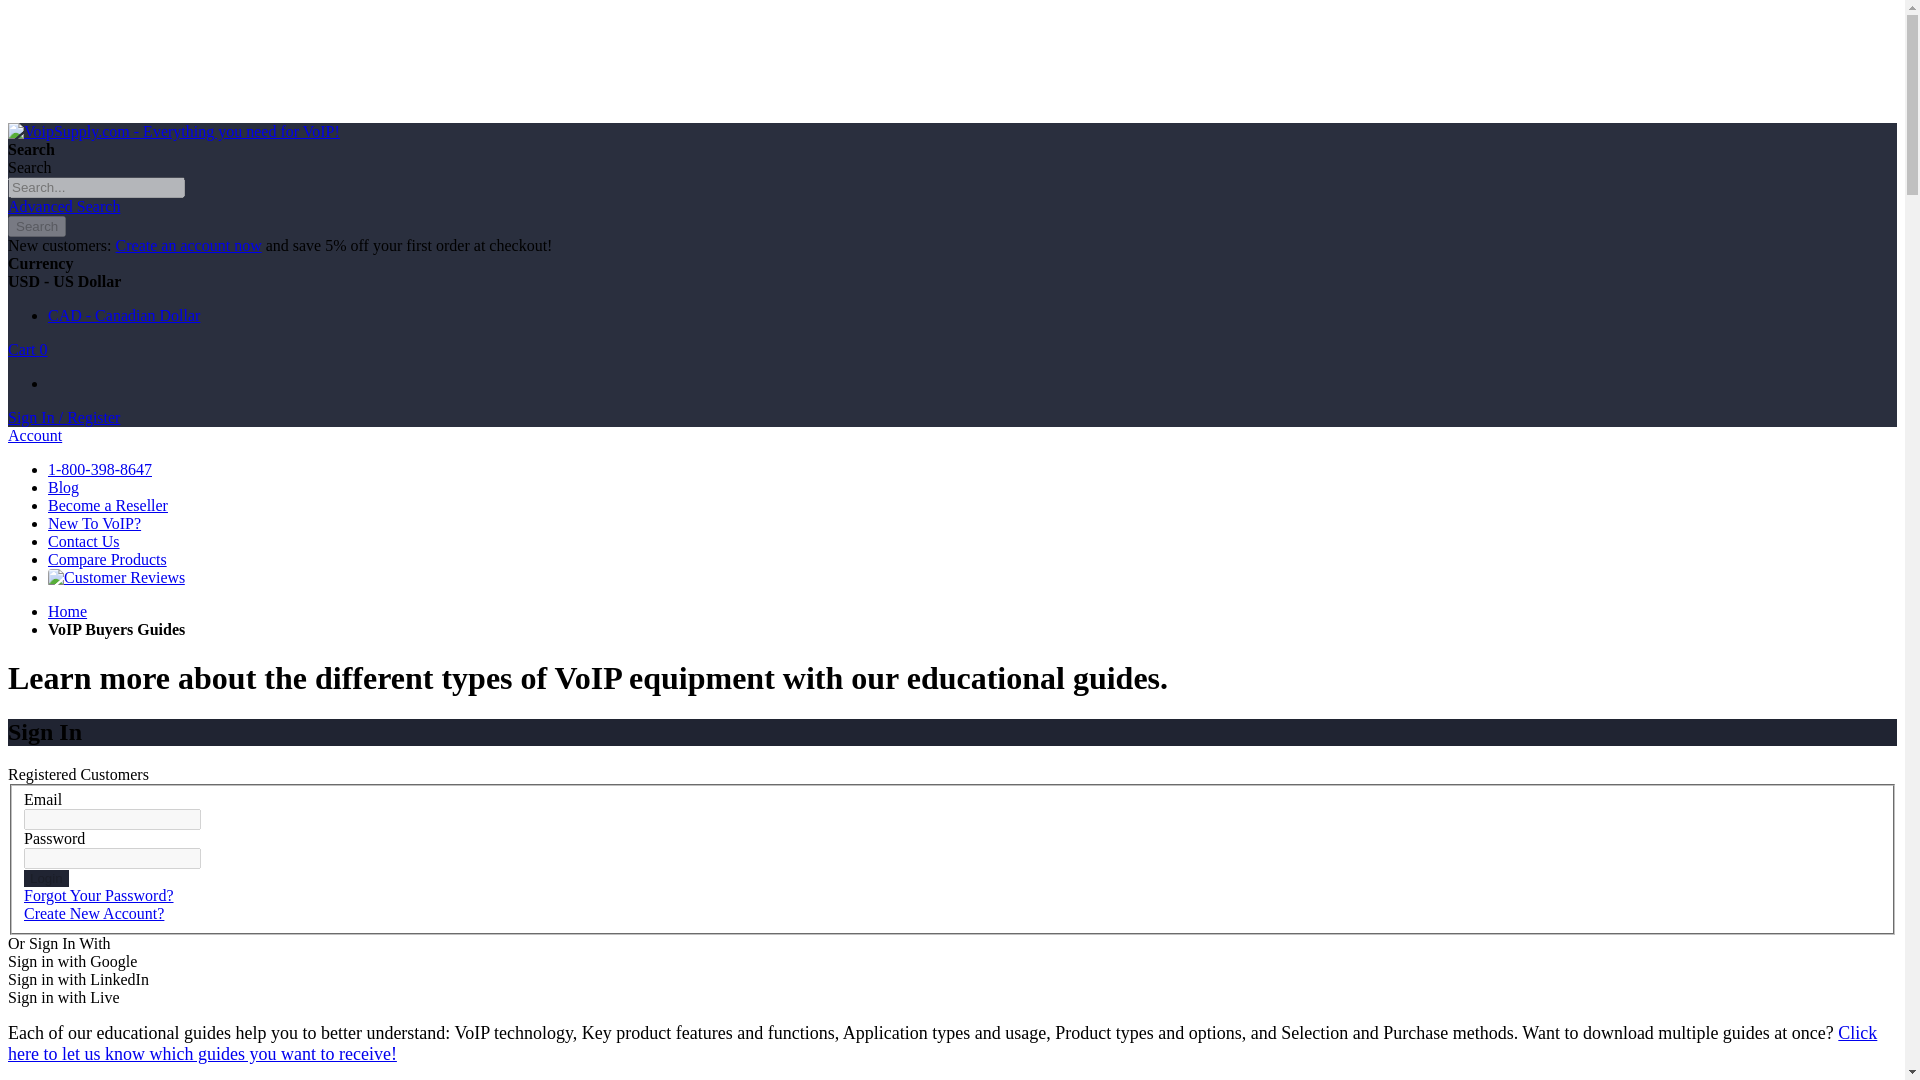  Describe the element at coordinates (72, 960) in the screenshot. I see `Sign in with Google` at that location.